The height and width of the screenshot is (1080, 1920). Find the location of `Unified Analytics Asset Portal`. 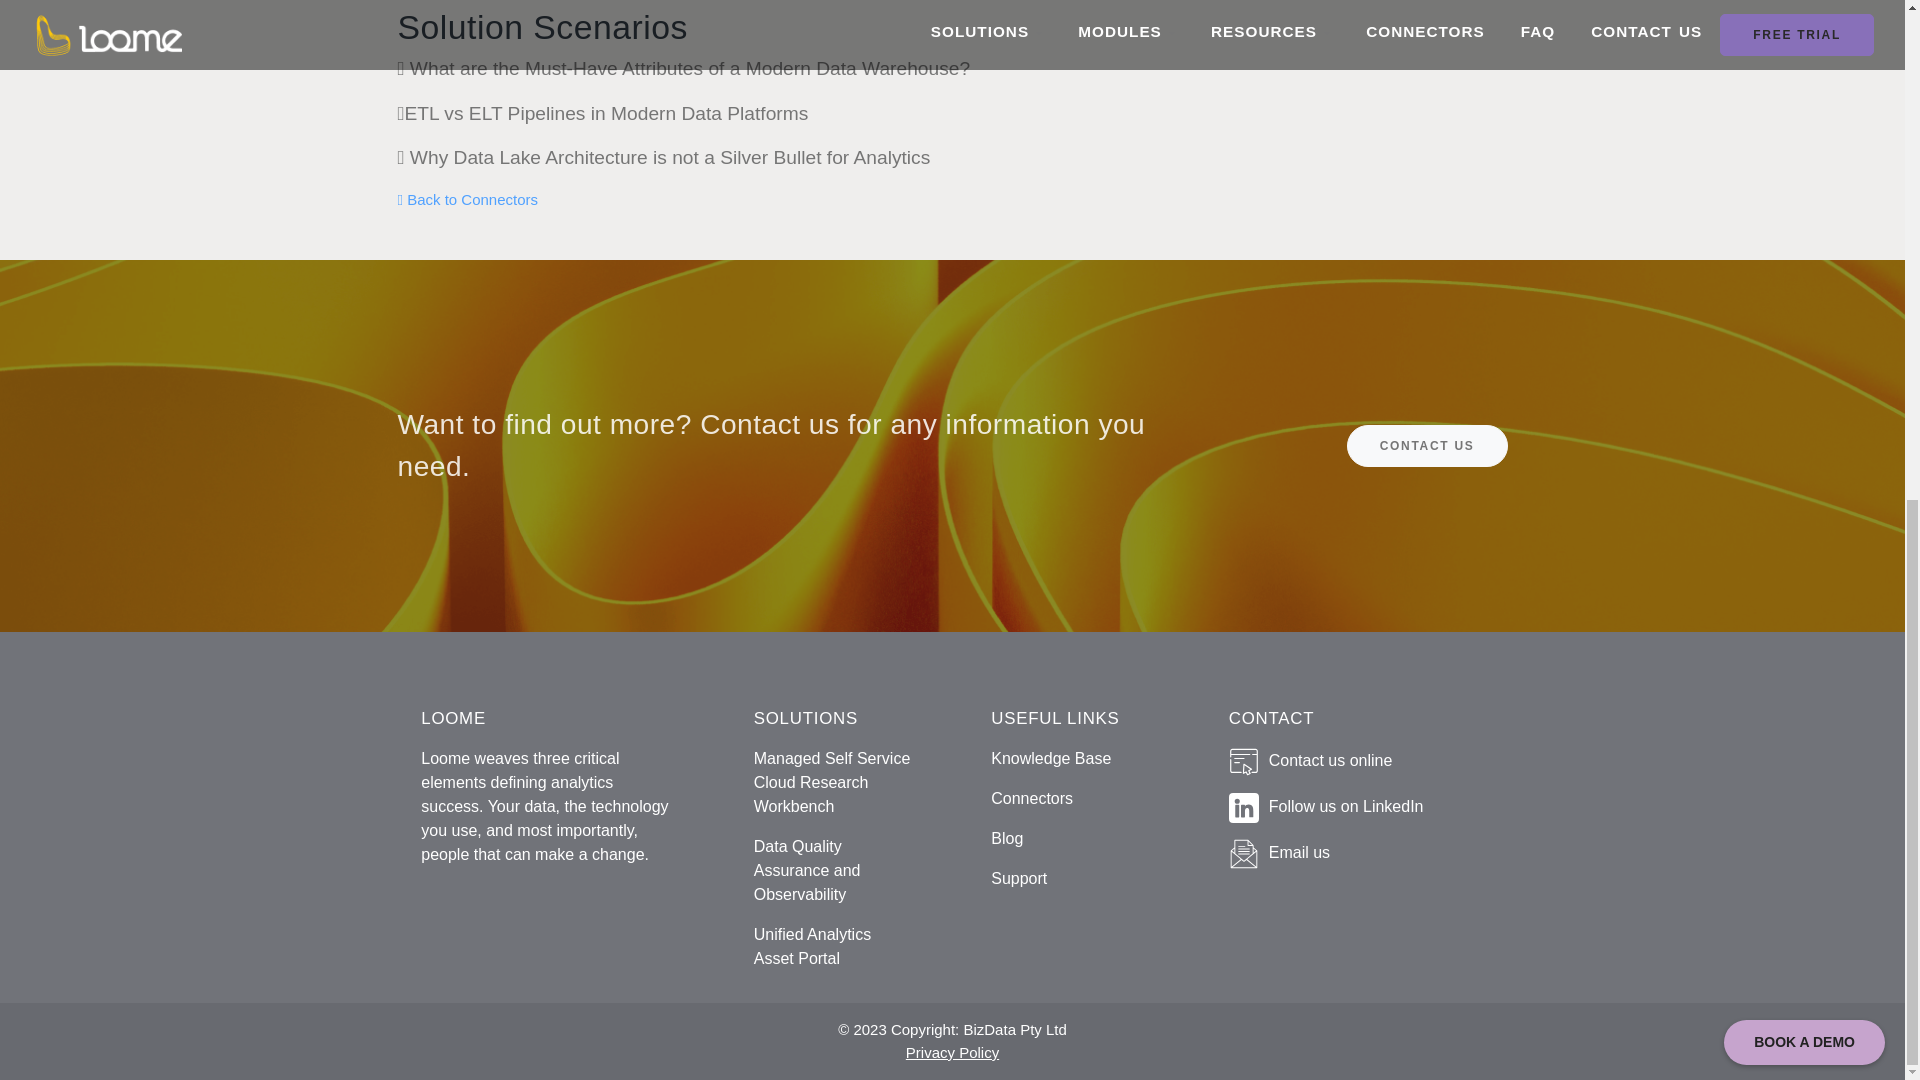

Unified Analytics Asset Portal is located at coordinates (812, 946).